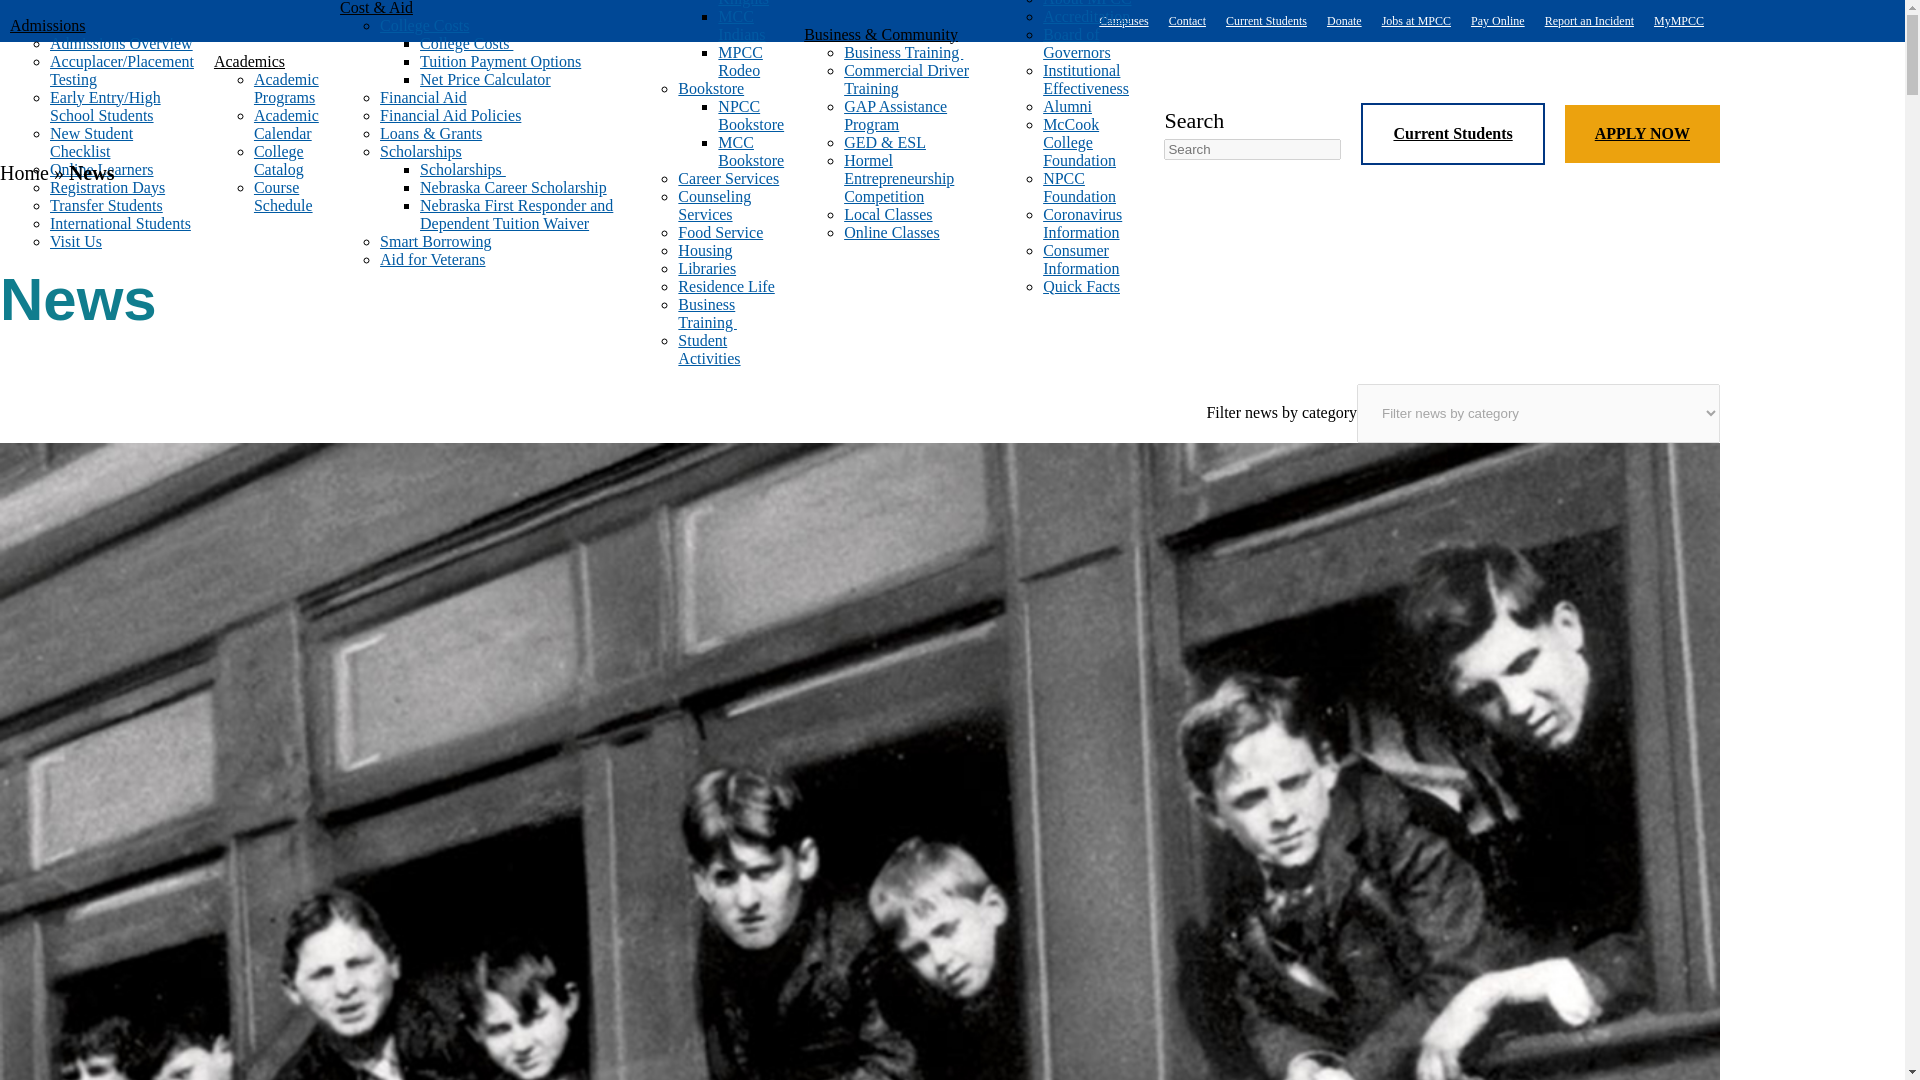 The image size is (1920, 1080). What do you see at coordinates (90, 141) in the screenshot?
I see `New Student Checklist` at bounding box center [90, 141].